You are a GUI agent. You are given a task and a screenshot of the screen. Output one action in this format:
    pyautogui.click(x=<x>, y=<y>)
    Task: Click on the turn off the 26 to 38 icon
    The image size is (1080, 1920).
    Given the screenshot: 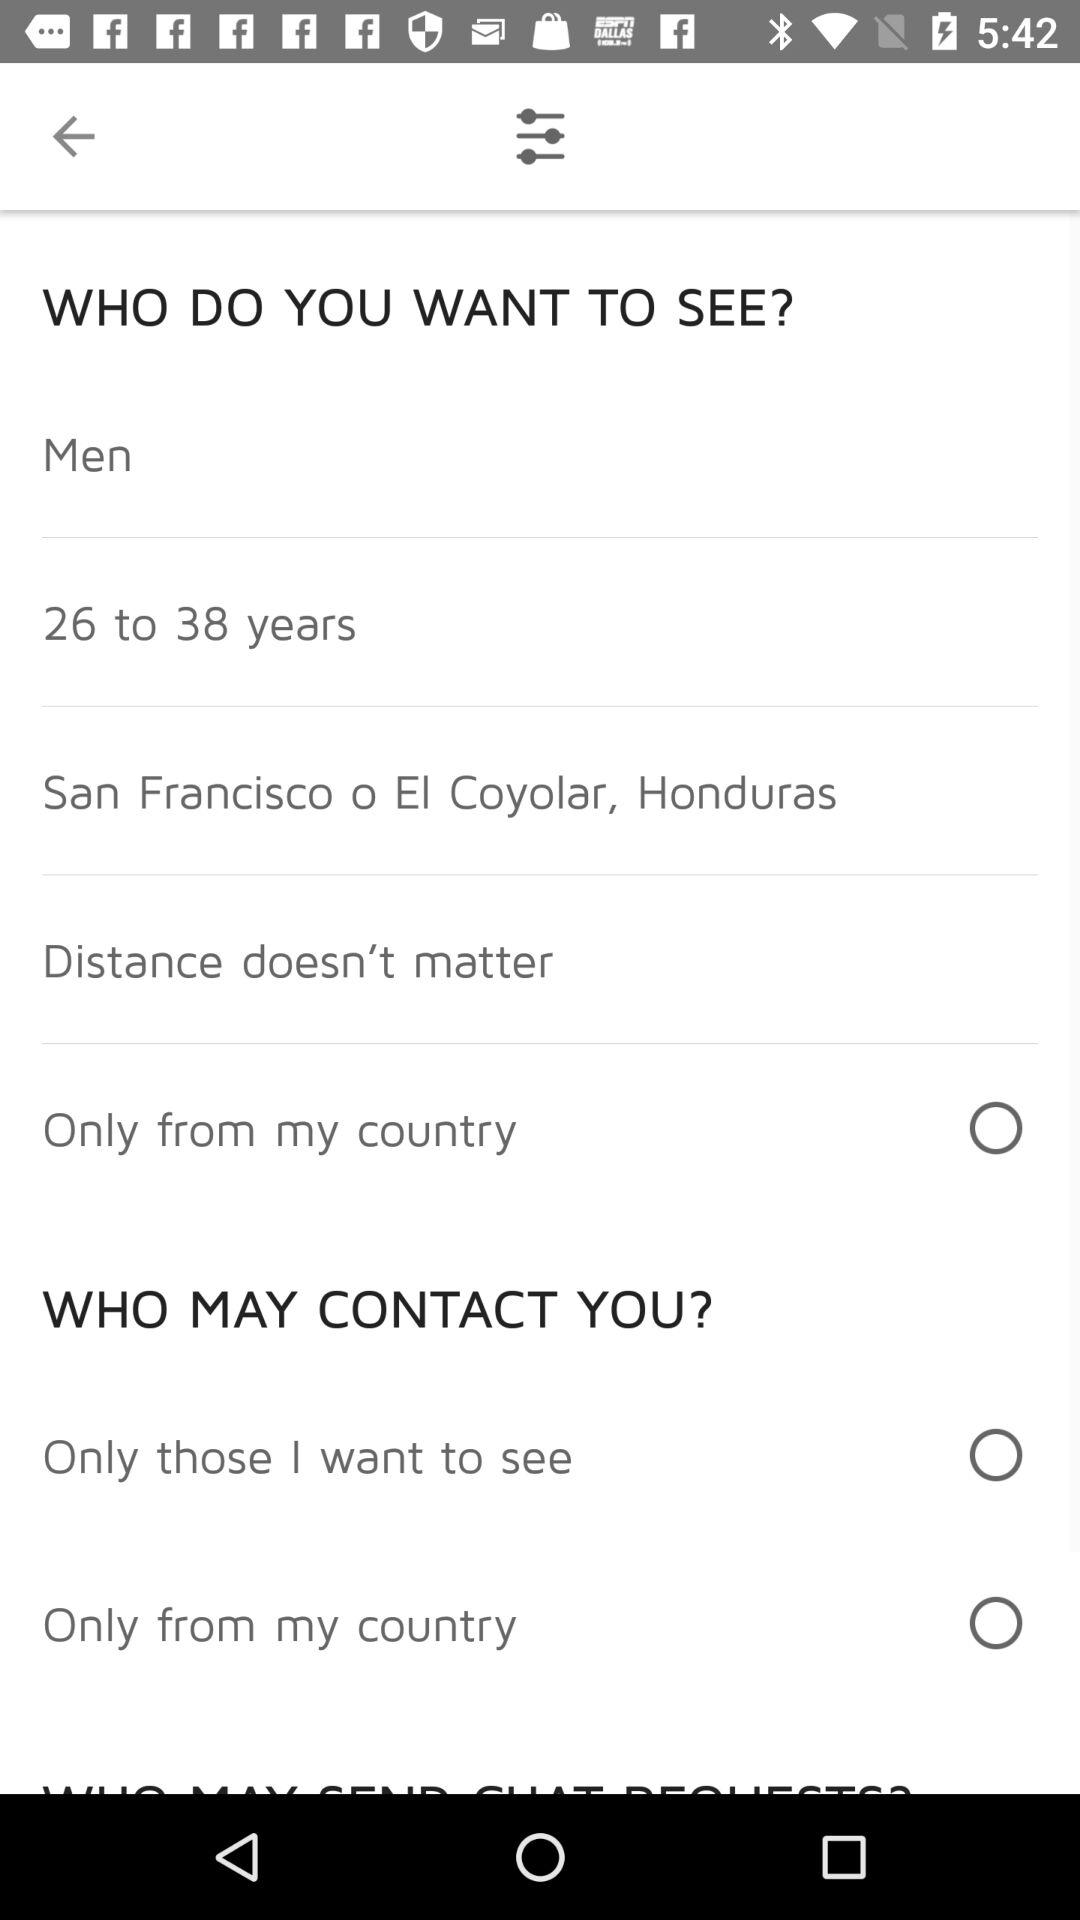 What is the action you would take?
    pyautogui.click(x=199, y=622)
    